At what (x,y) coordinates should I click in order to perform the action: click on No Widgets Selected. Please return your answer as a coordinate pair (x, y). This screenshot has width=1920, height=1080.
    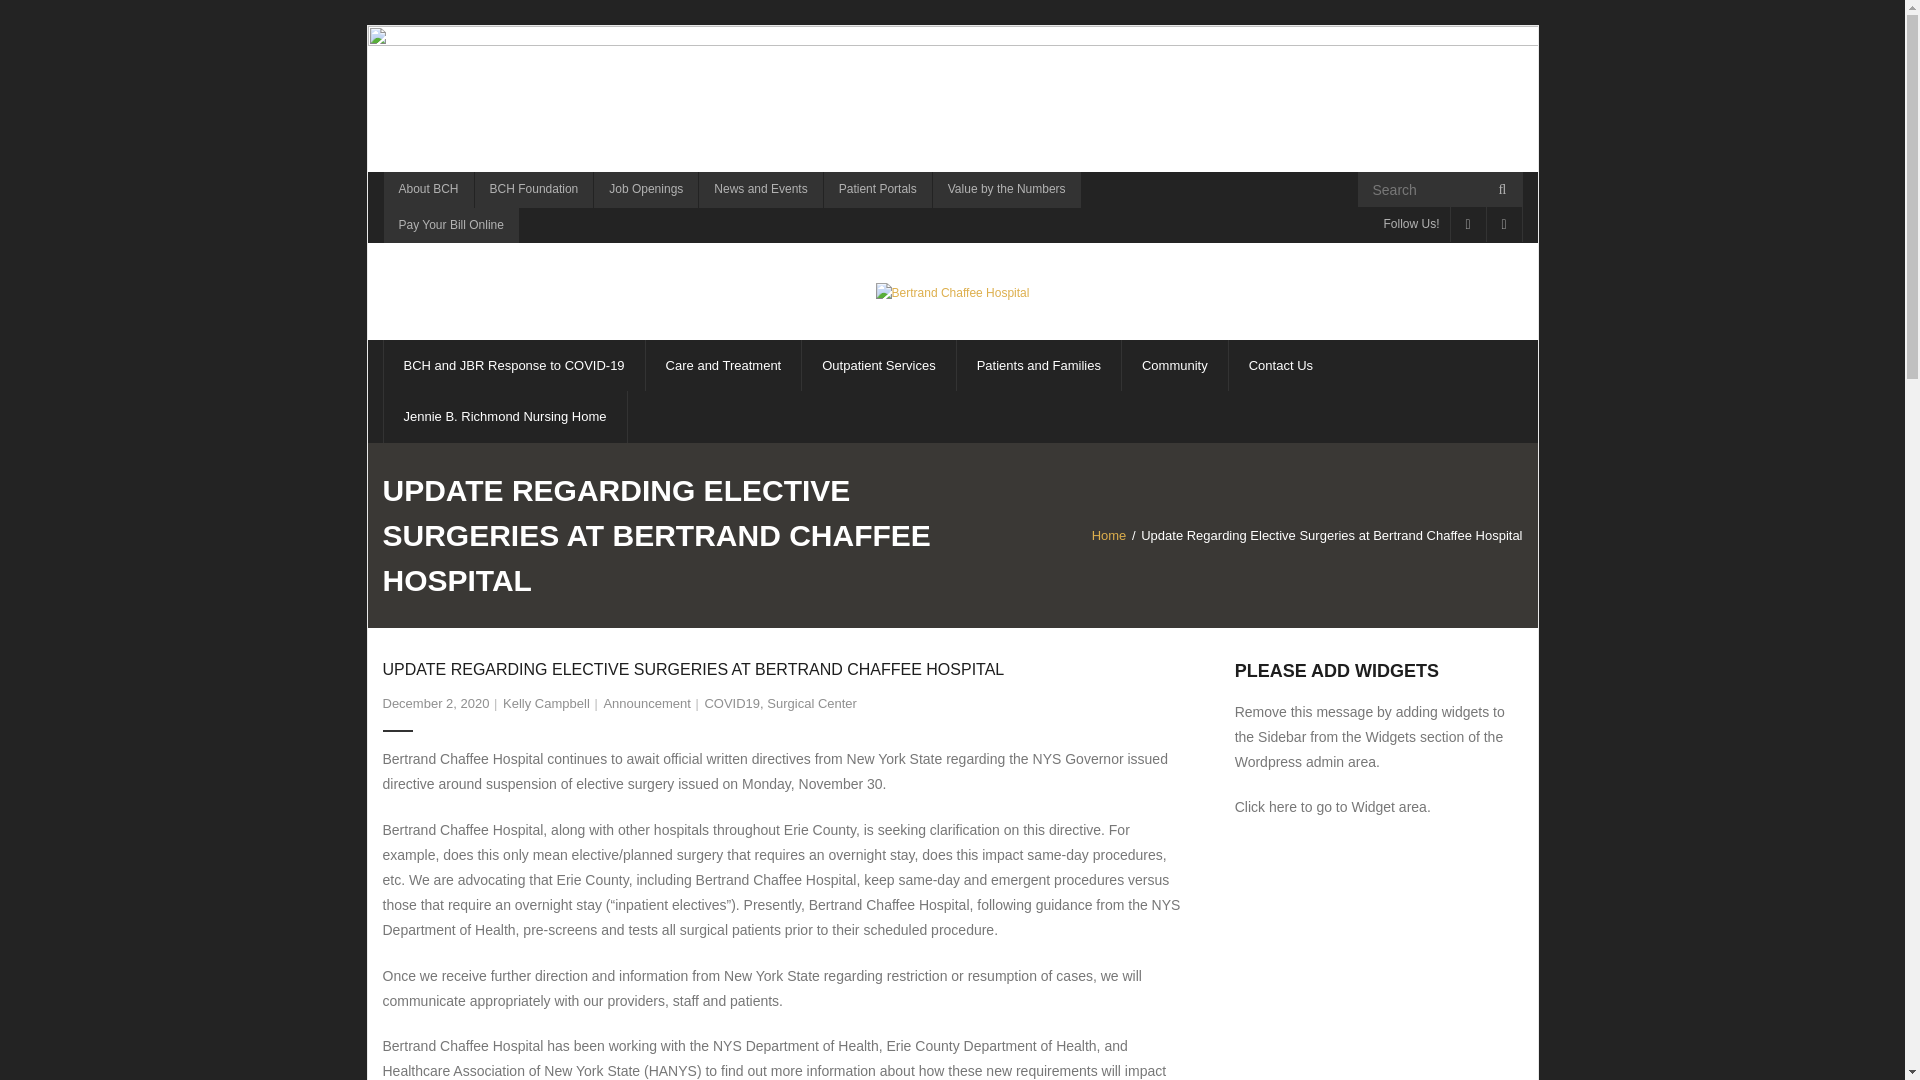
    Looking at the image, I should click on (1332, 807).